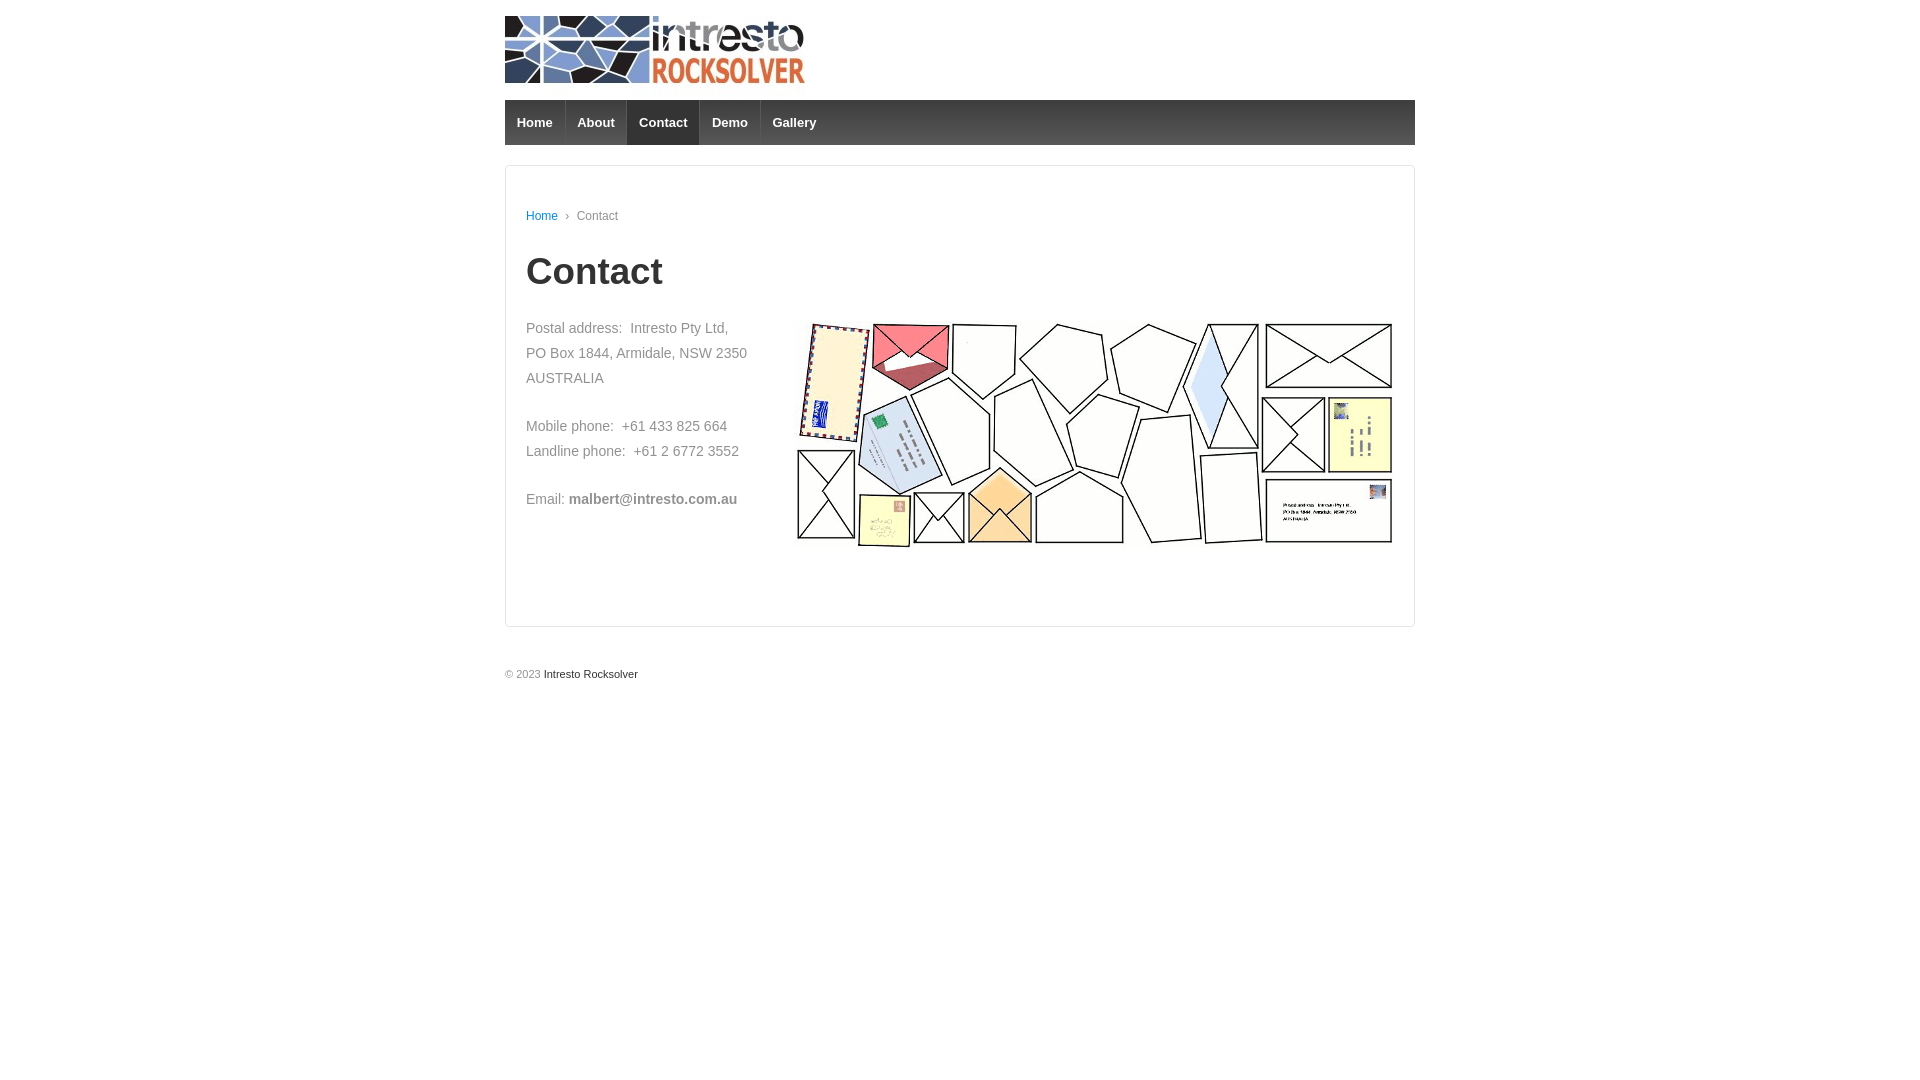 Image resolution: width=1920 pixels, height=1080 pixels. What do you see at coordinates (595, 122) in the screenshot?
I see `About` at bounding box center [595, 122].